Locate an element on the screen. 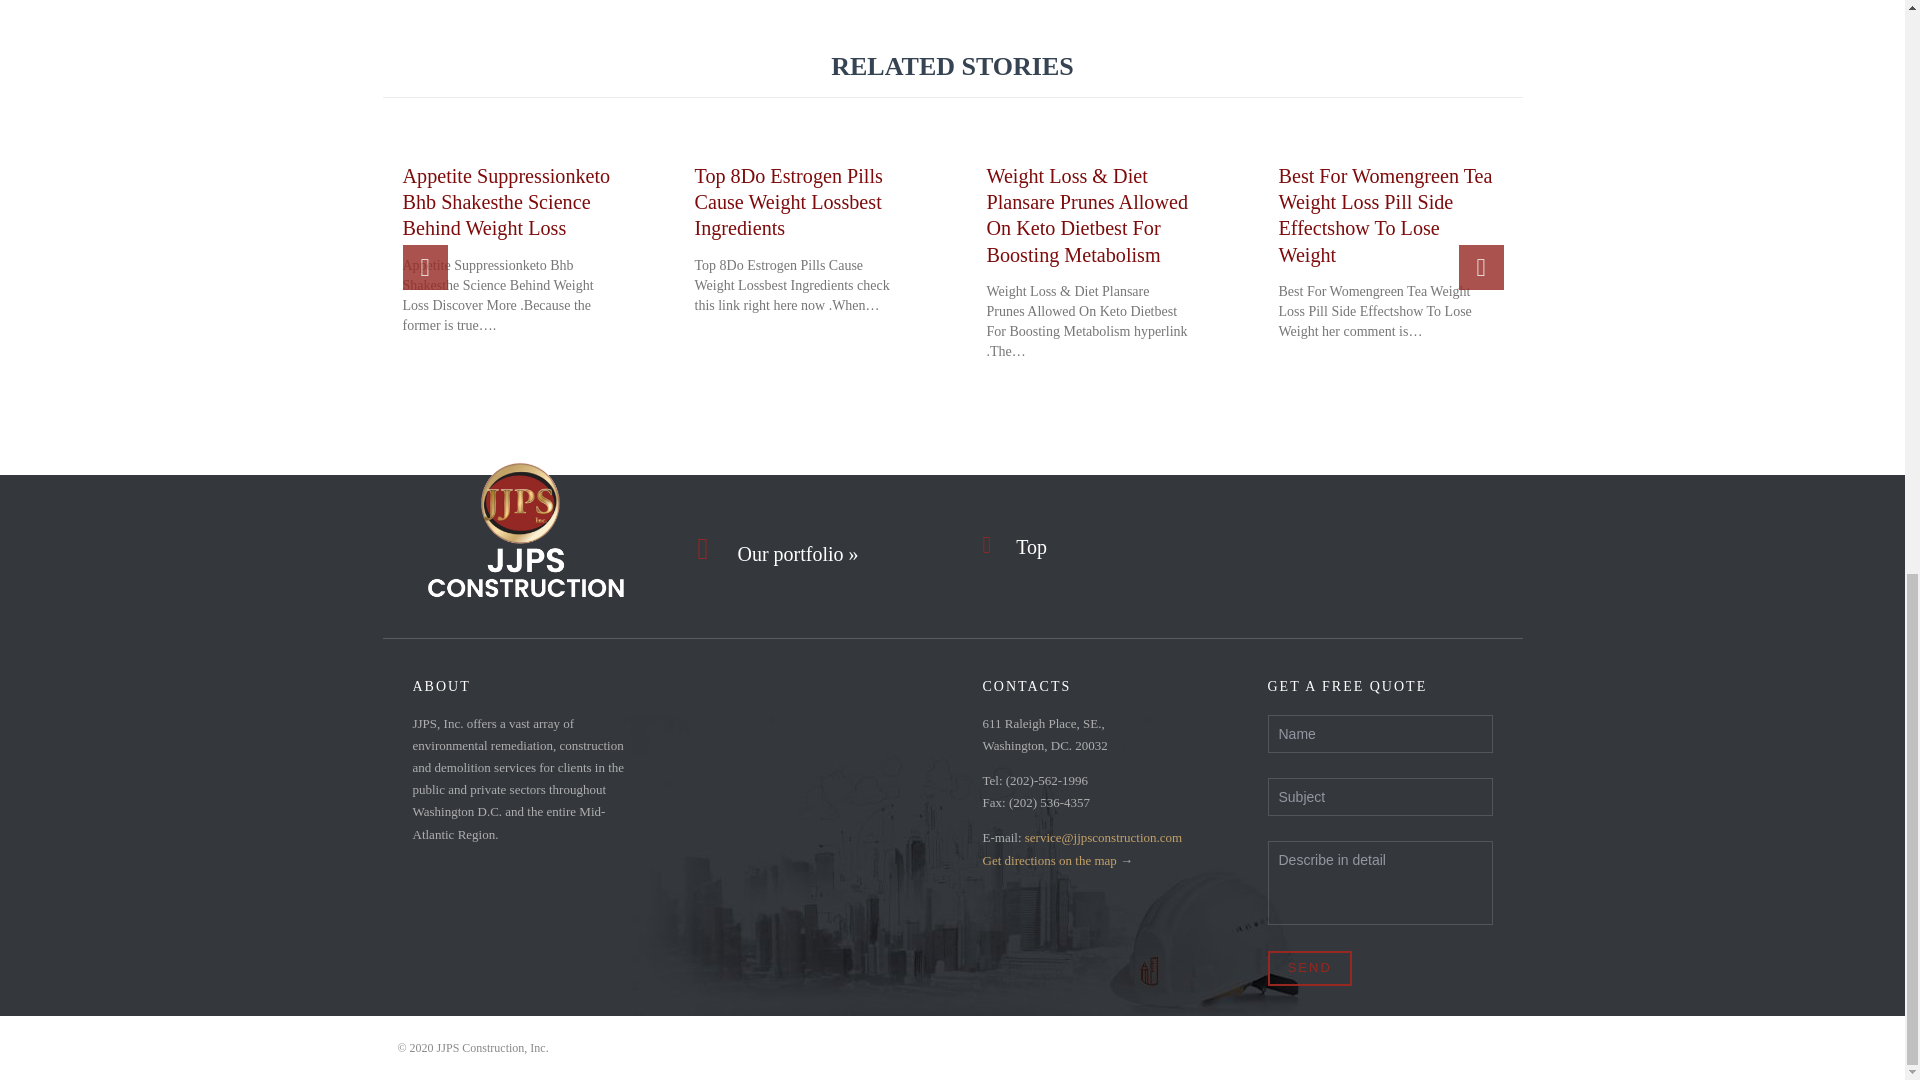 The height and width of the screenshot is (1080, 1920). SEND is located at coordinates (1310, 968).